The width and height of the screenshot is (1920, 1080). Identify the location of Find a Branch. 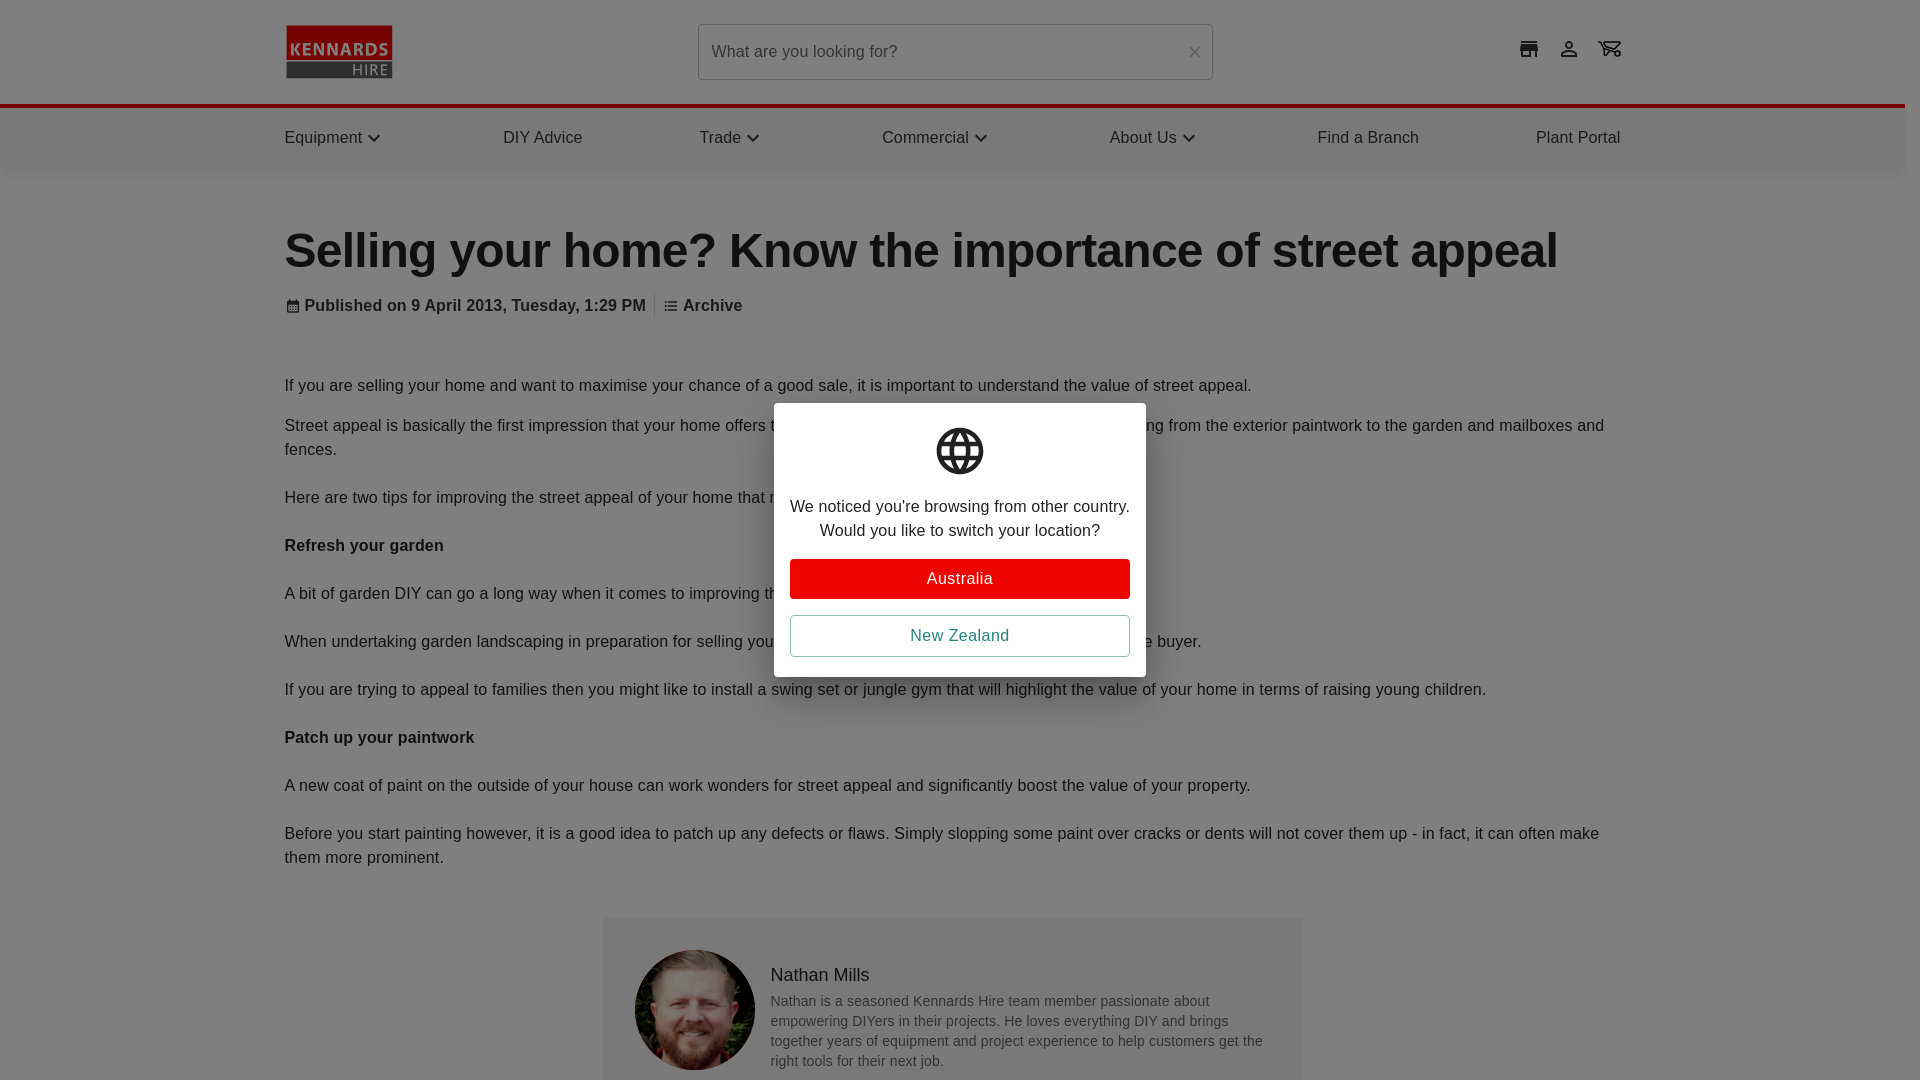
(1368, 138).